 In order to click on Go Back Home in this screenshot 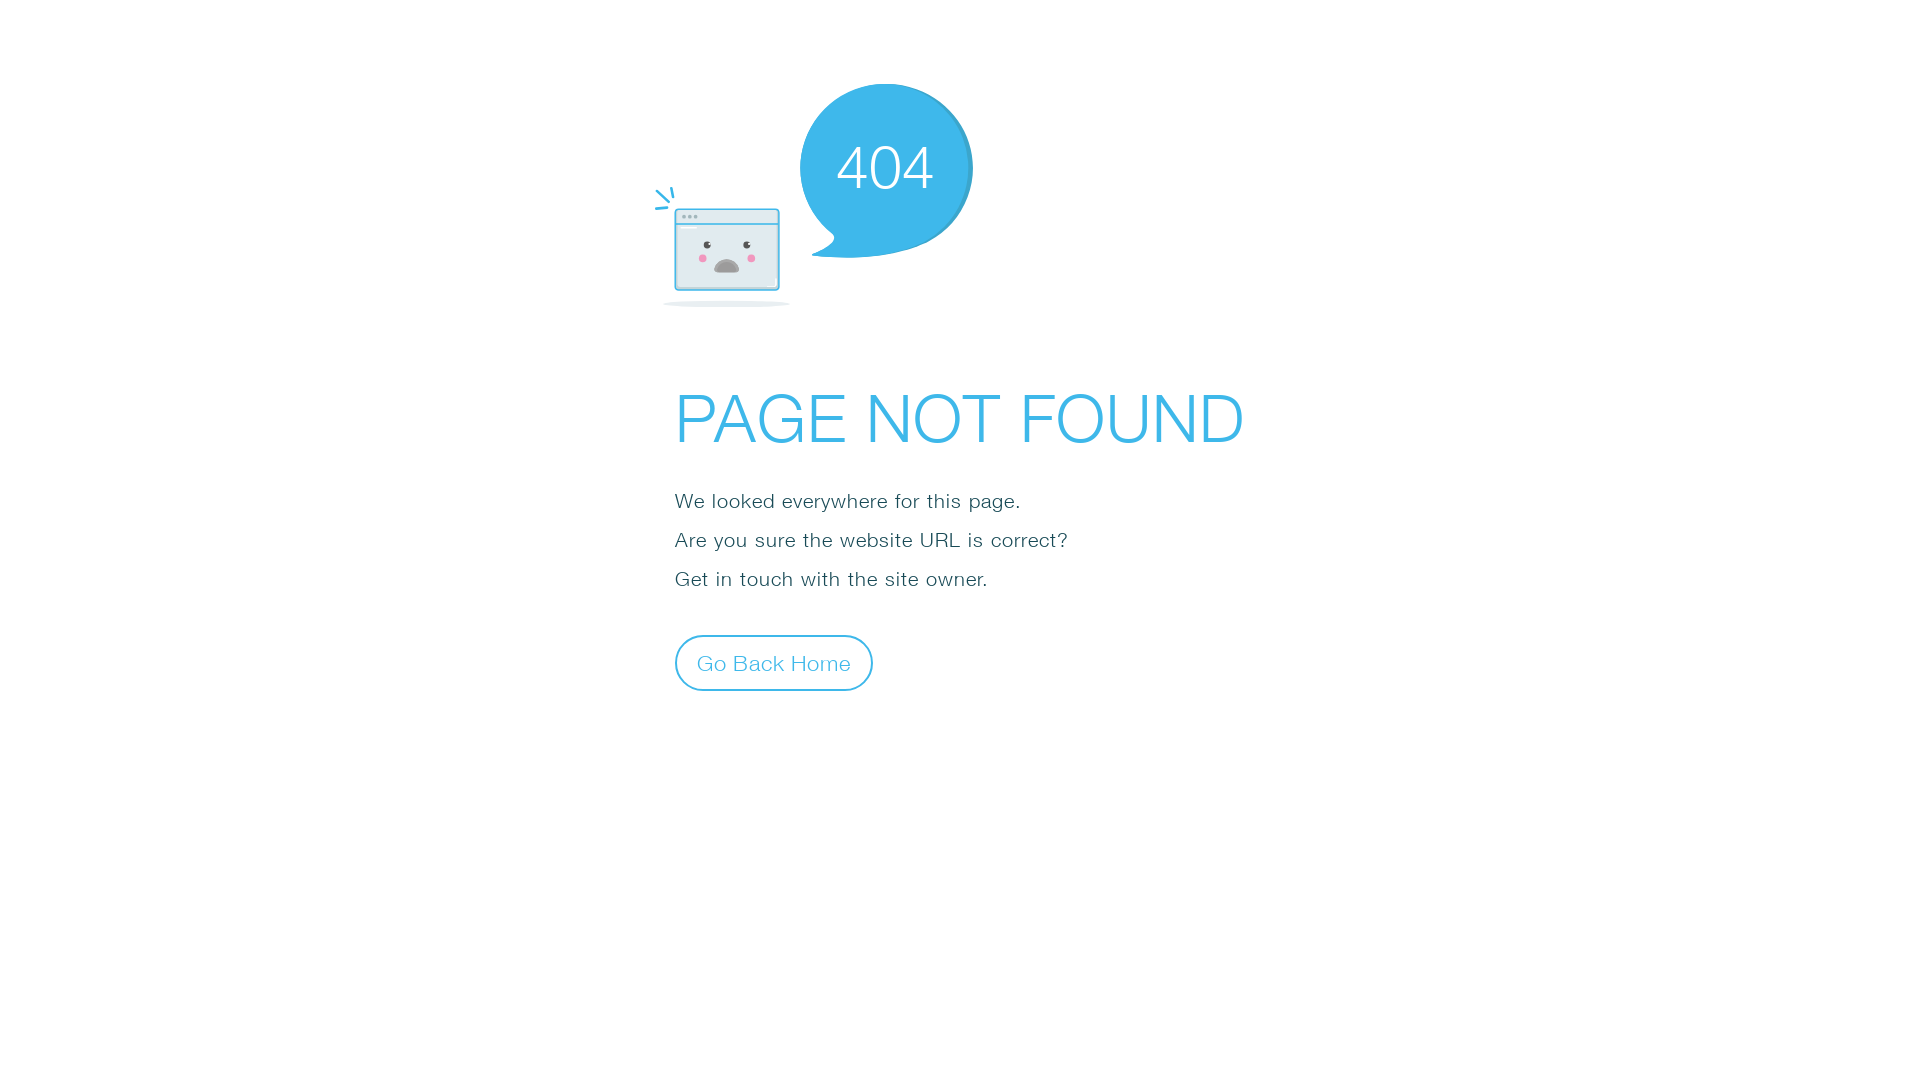, I will do `click(774, 662)`.